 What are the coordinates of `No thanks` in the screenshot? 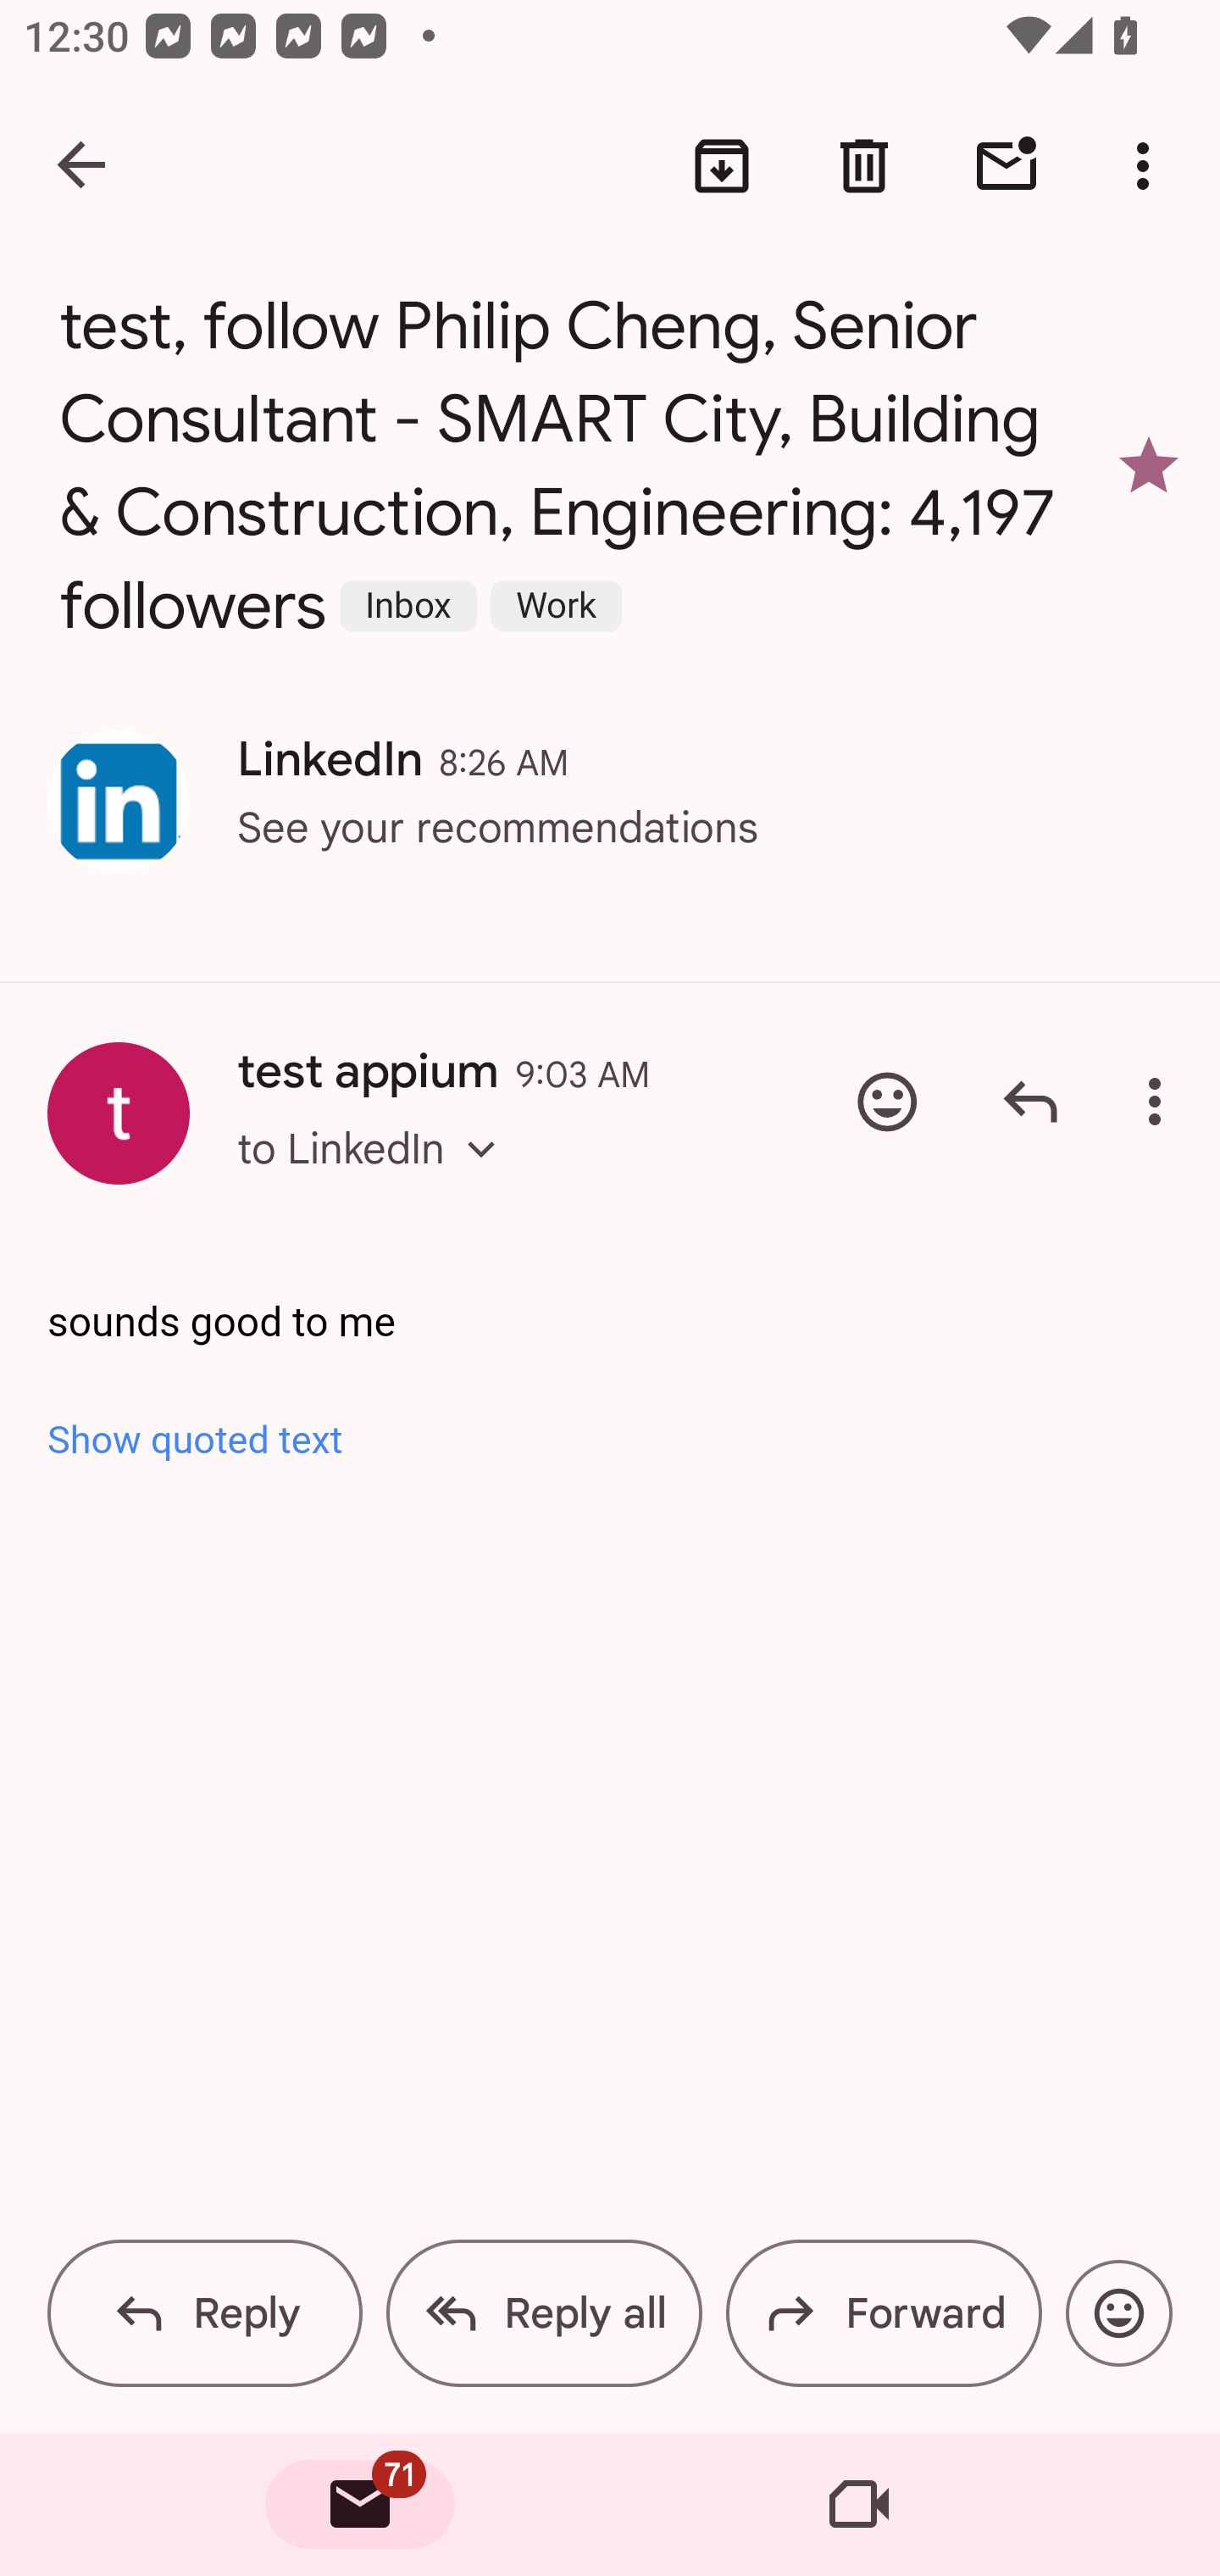 It's located at (641, 778).